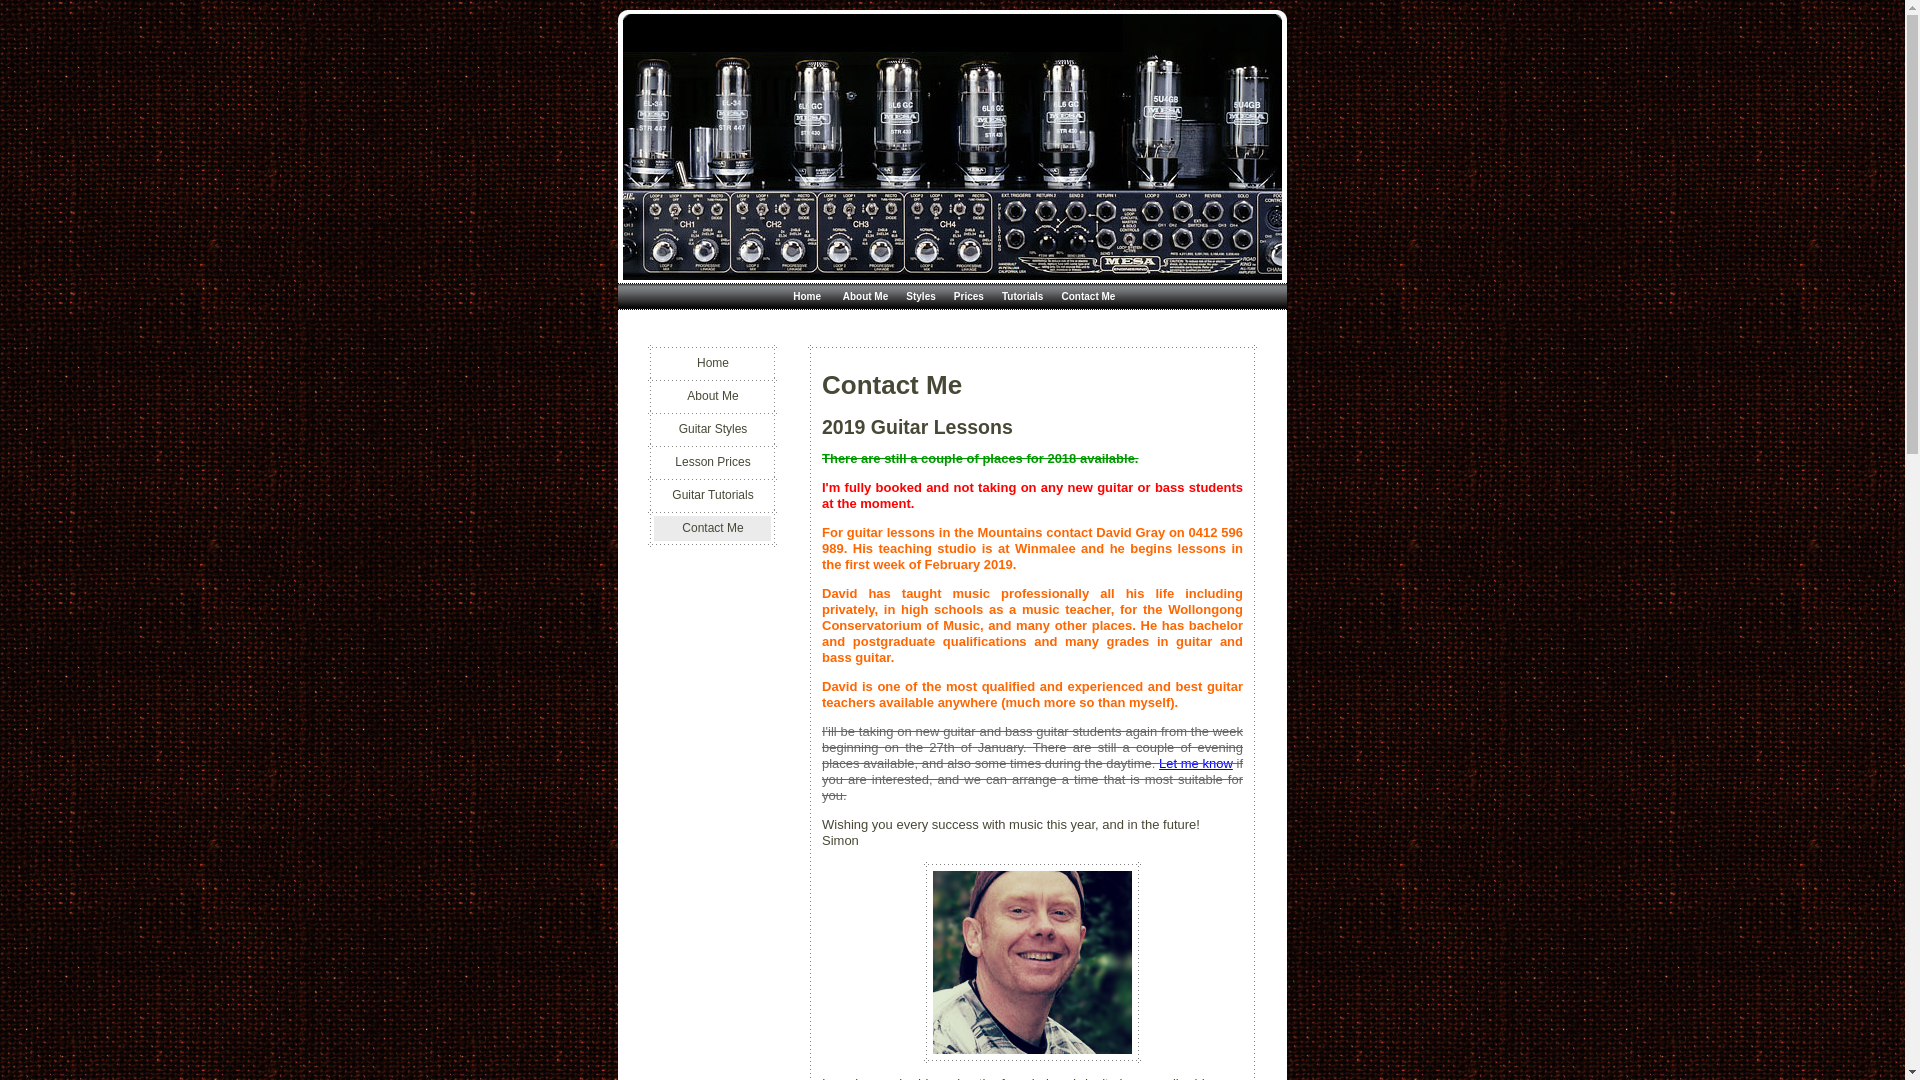 This screenshot has height=1080, width=1920. Describe the element at coordinates (920, 296) in the screenshot. I see `Styles` at that location.